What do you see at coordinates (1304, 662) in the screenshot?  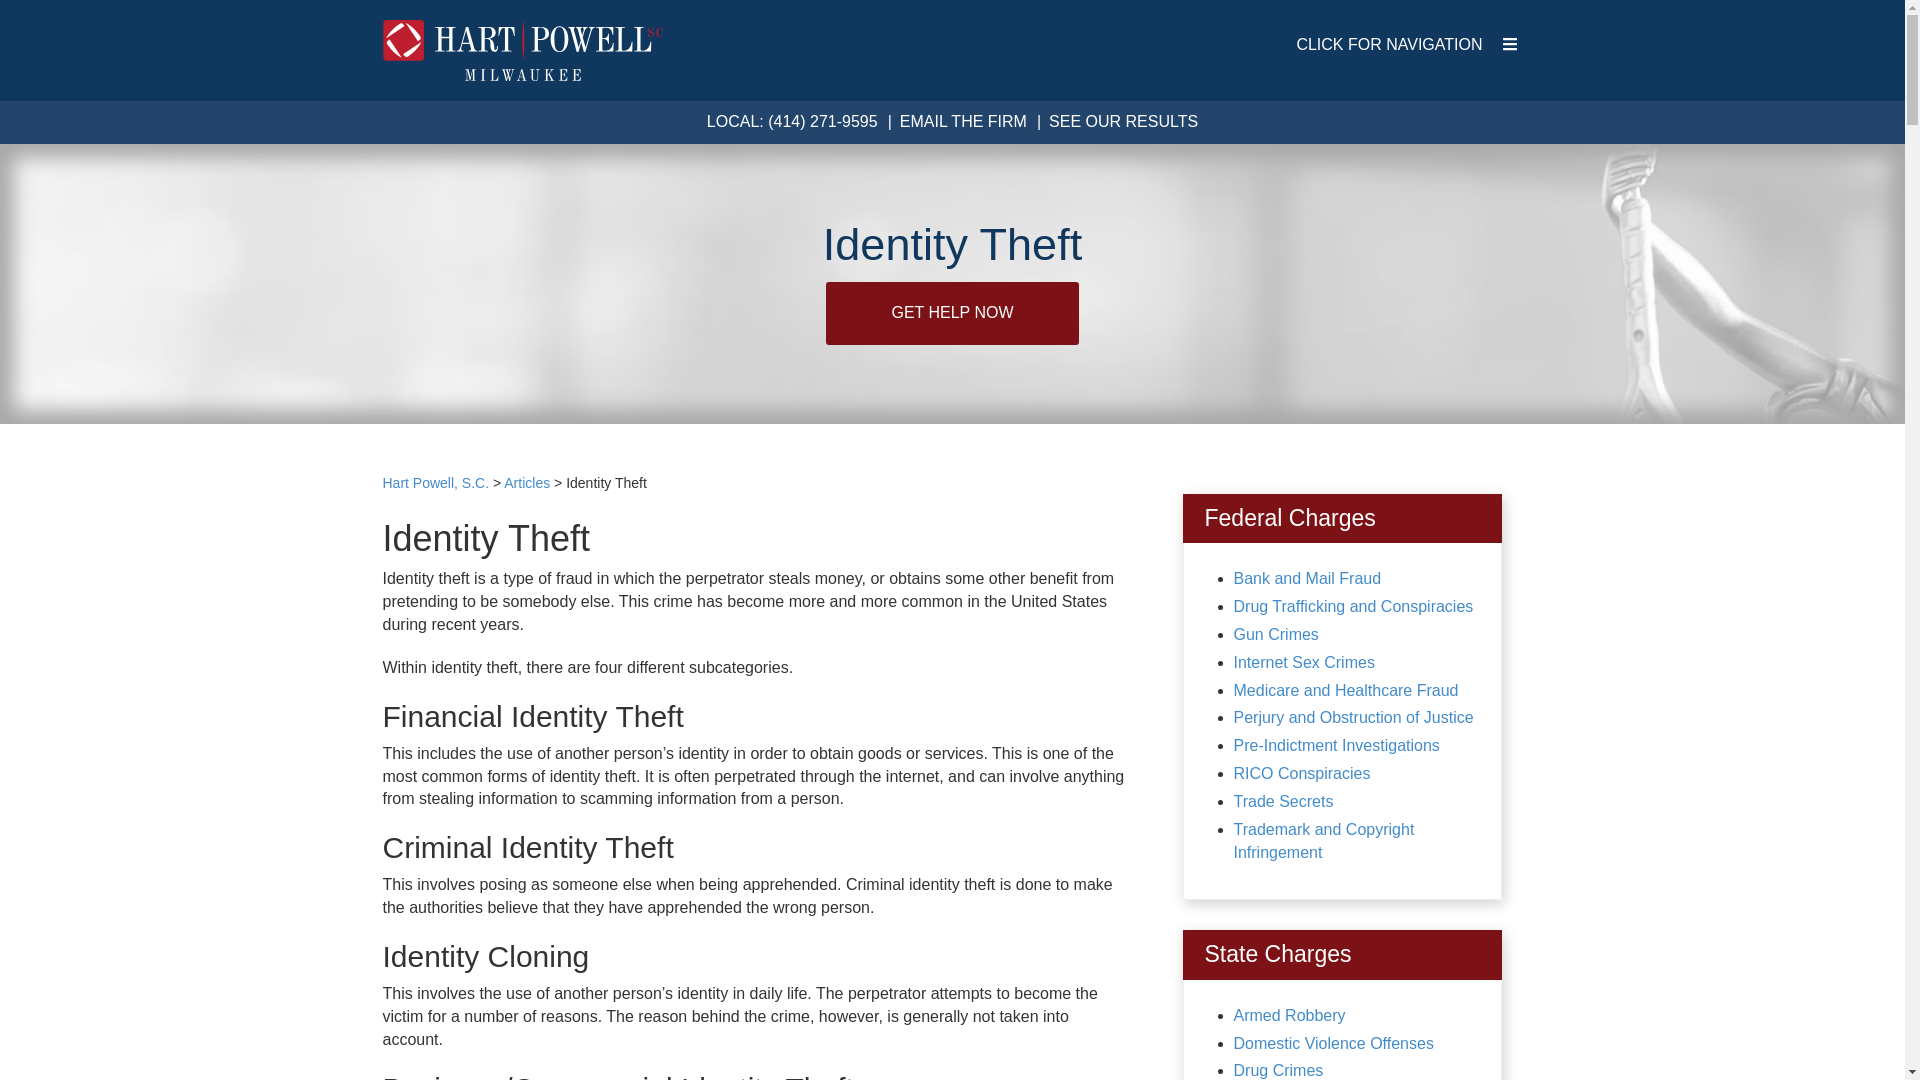 I see `Internet Sex Crimes` at bounding box center [1304, 662].